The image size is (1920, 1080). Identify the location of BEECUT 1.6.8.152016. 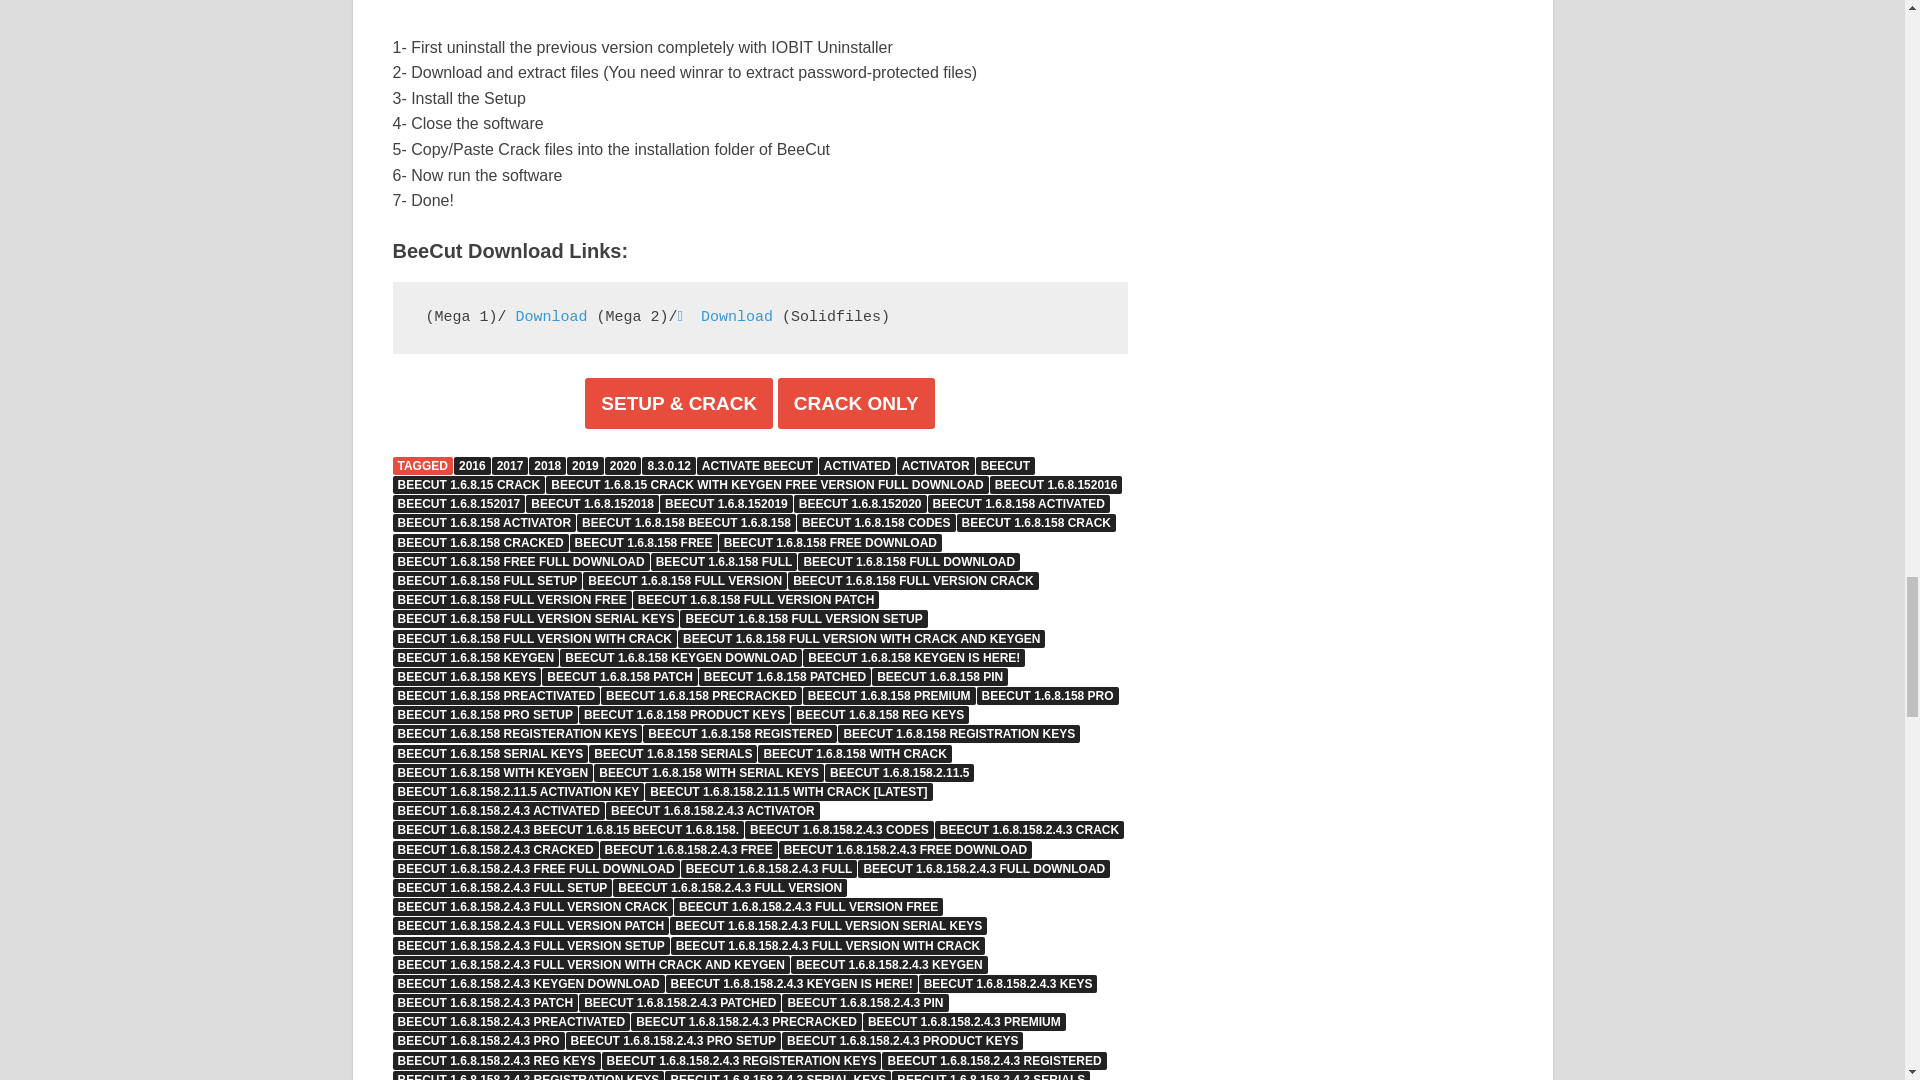
(1056, 484).